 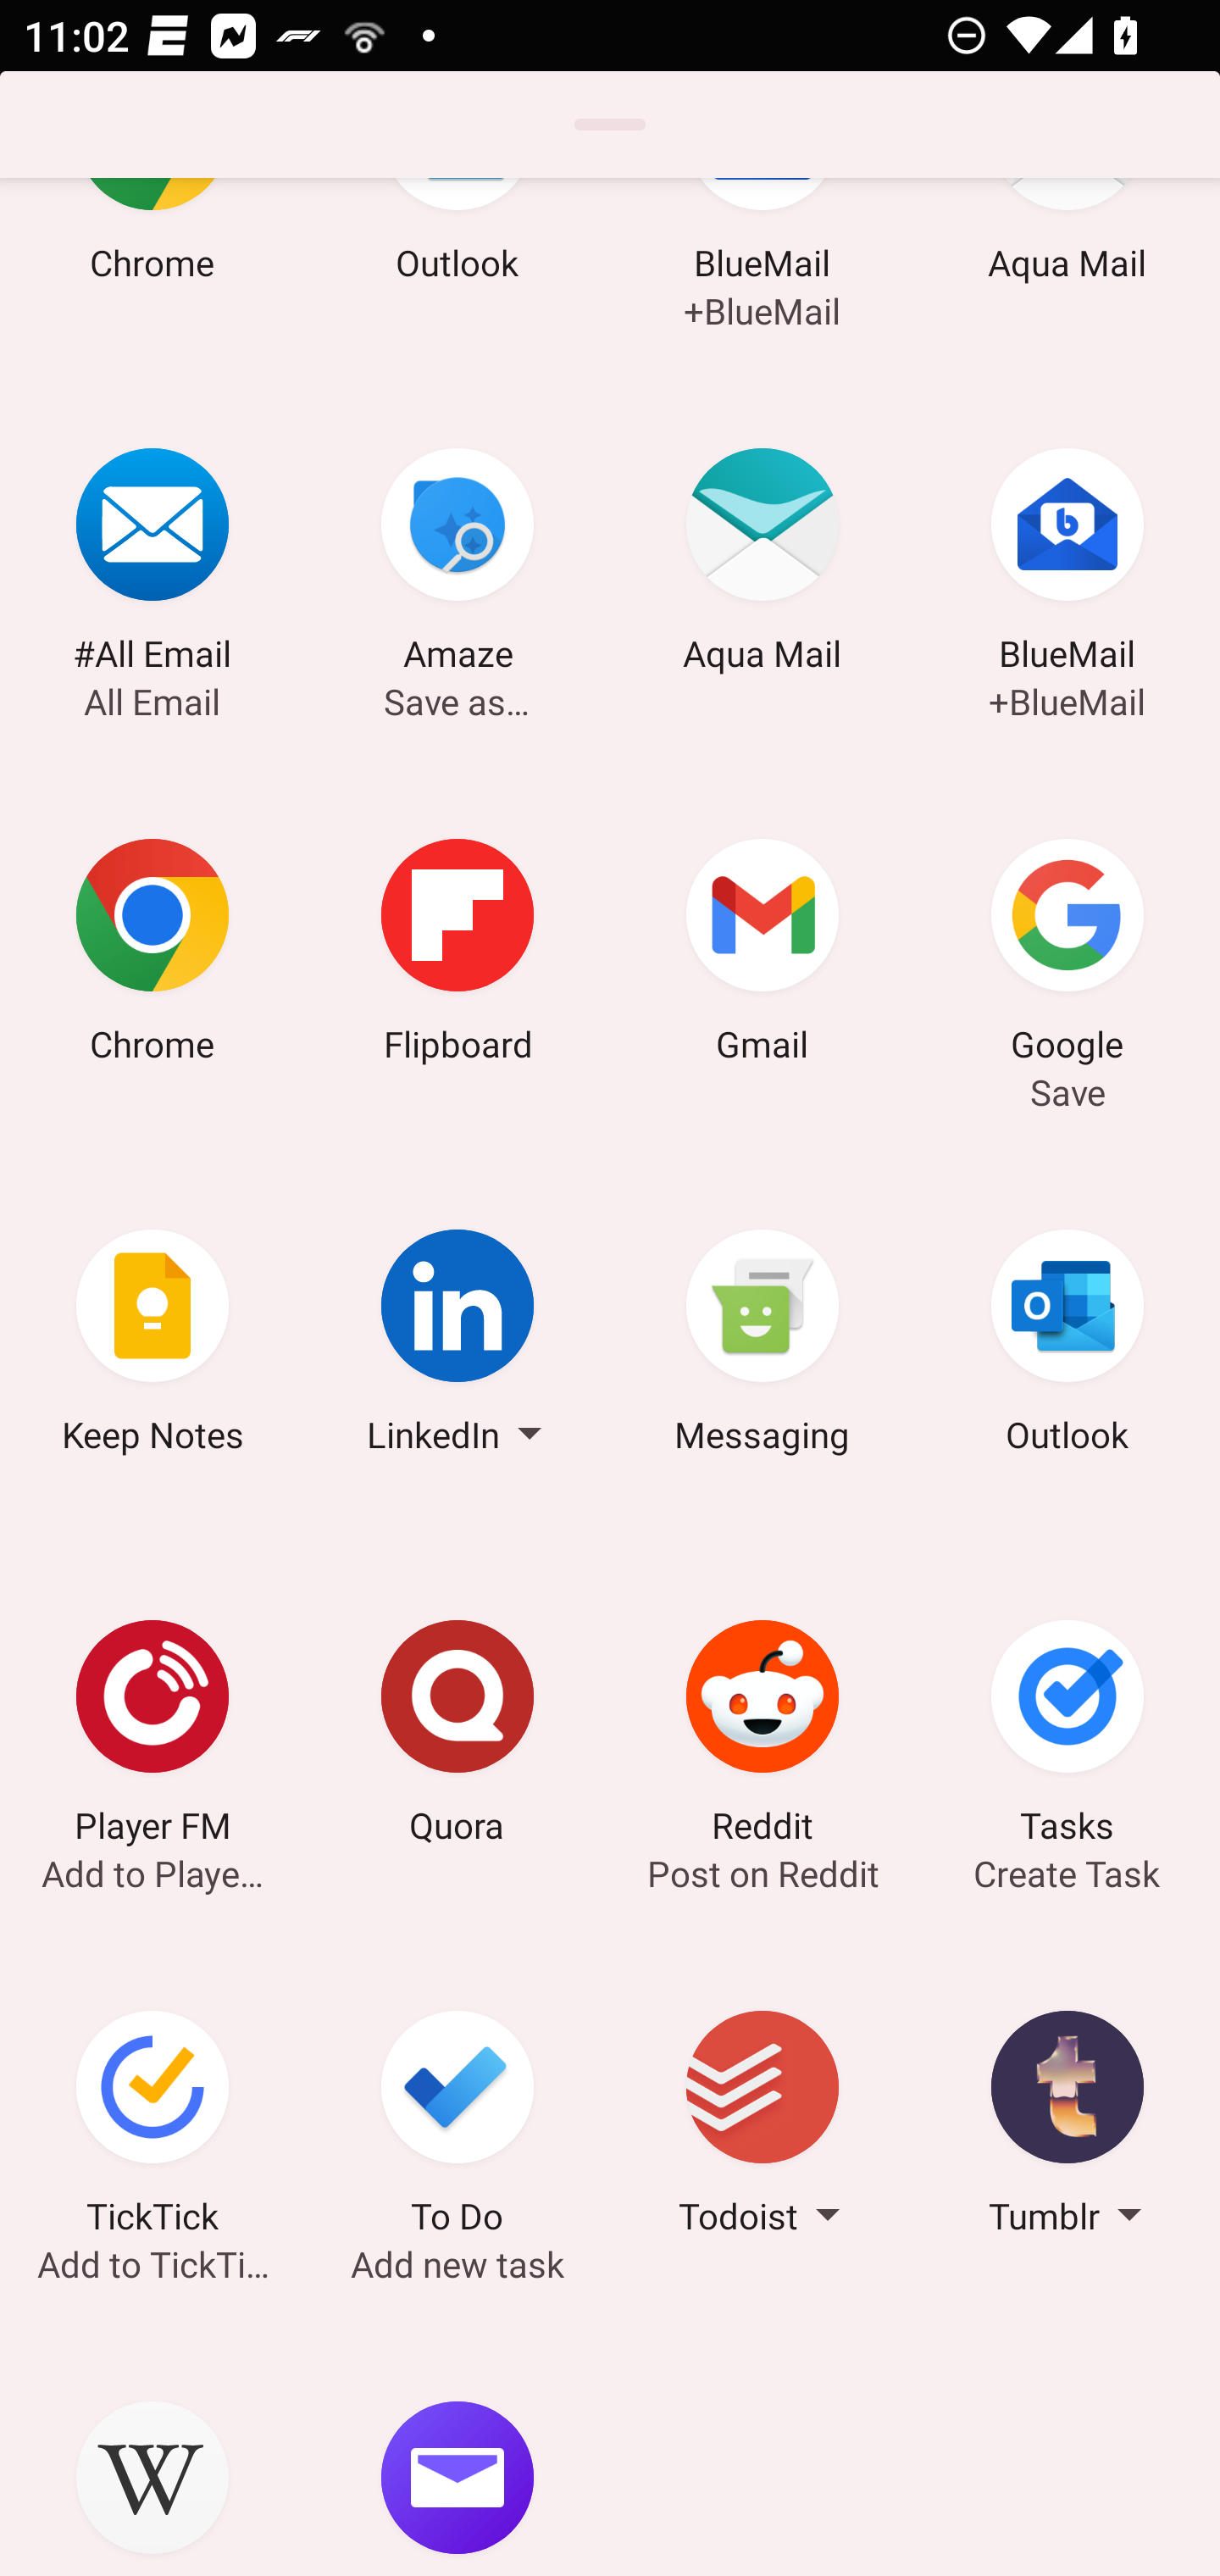 What do you see at coordinates (152, 564) in the screenshot?
I see `#All Email All Email` at bounding box center [152, 564].